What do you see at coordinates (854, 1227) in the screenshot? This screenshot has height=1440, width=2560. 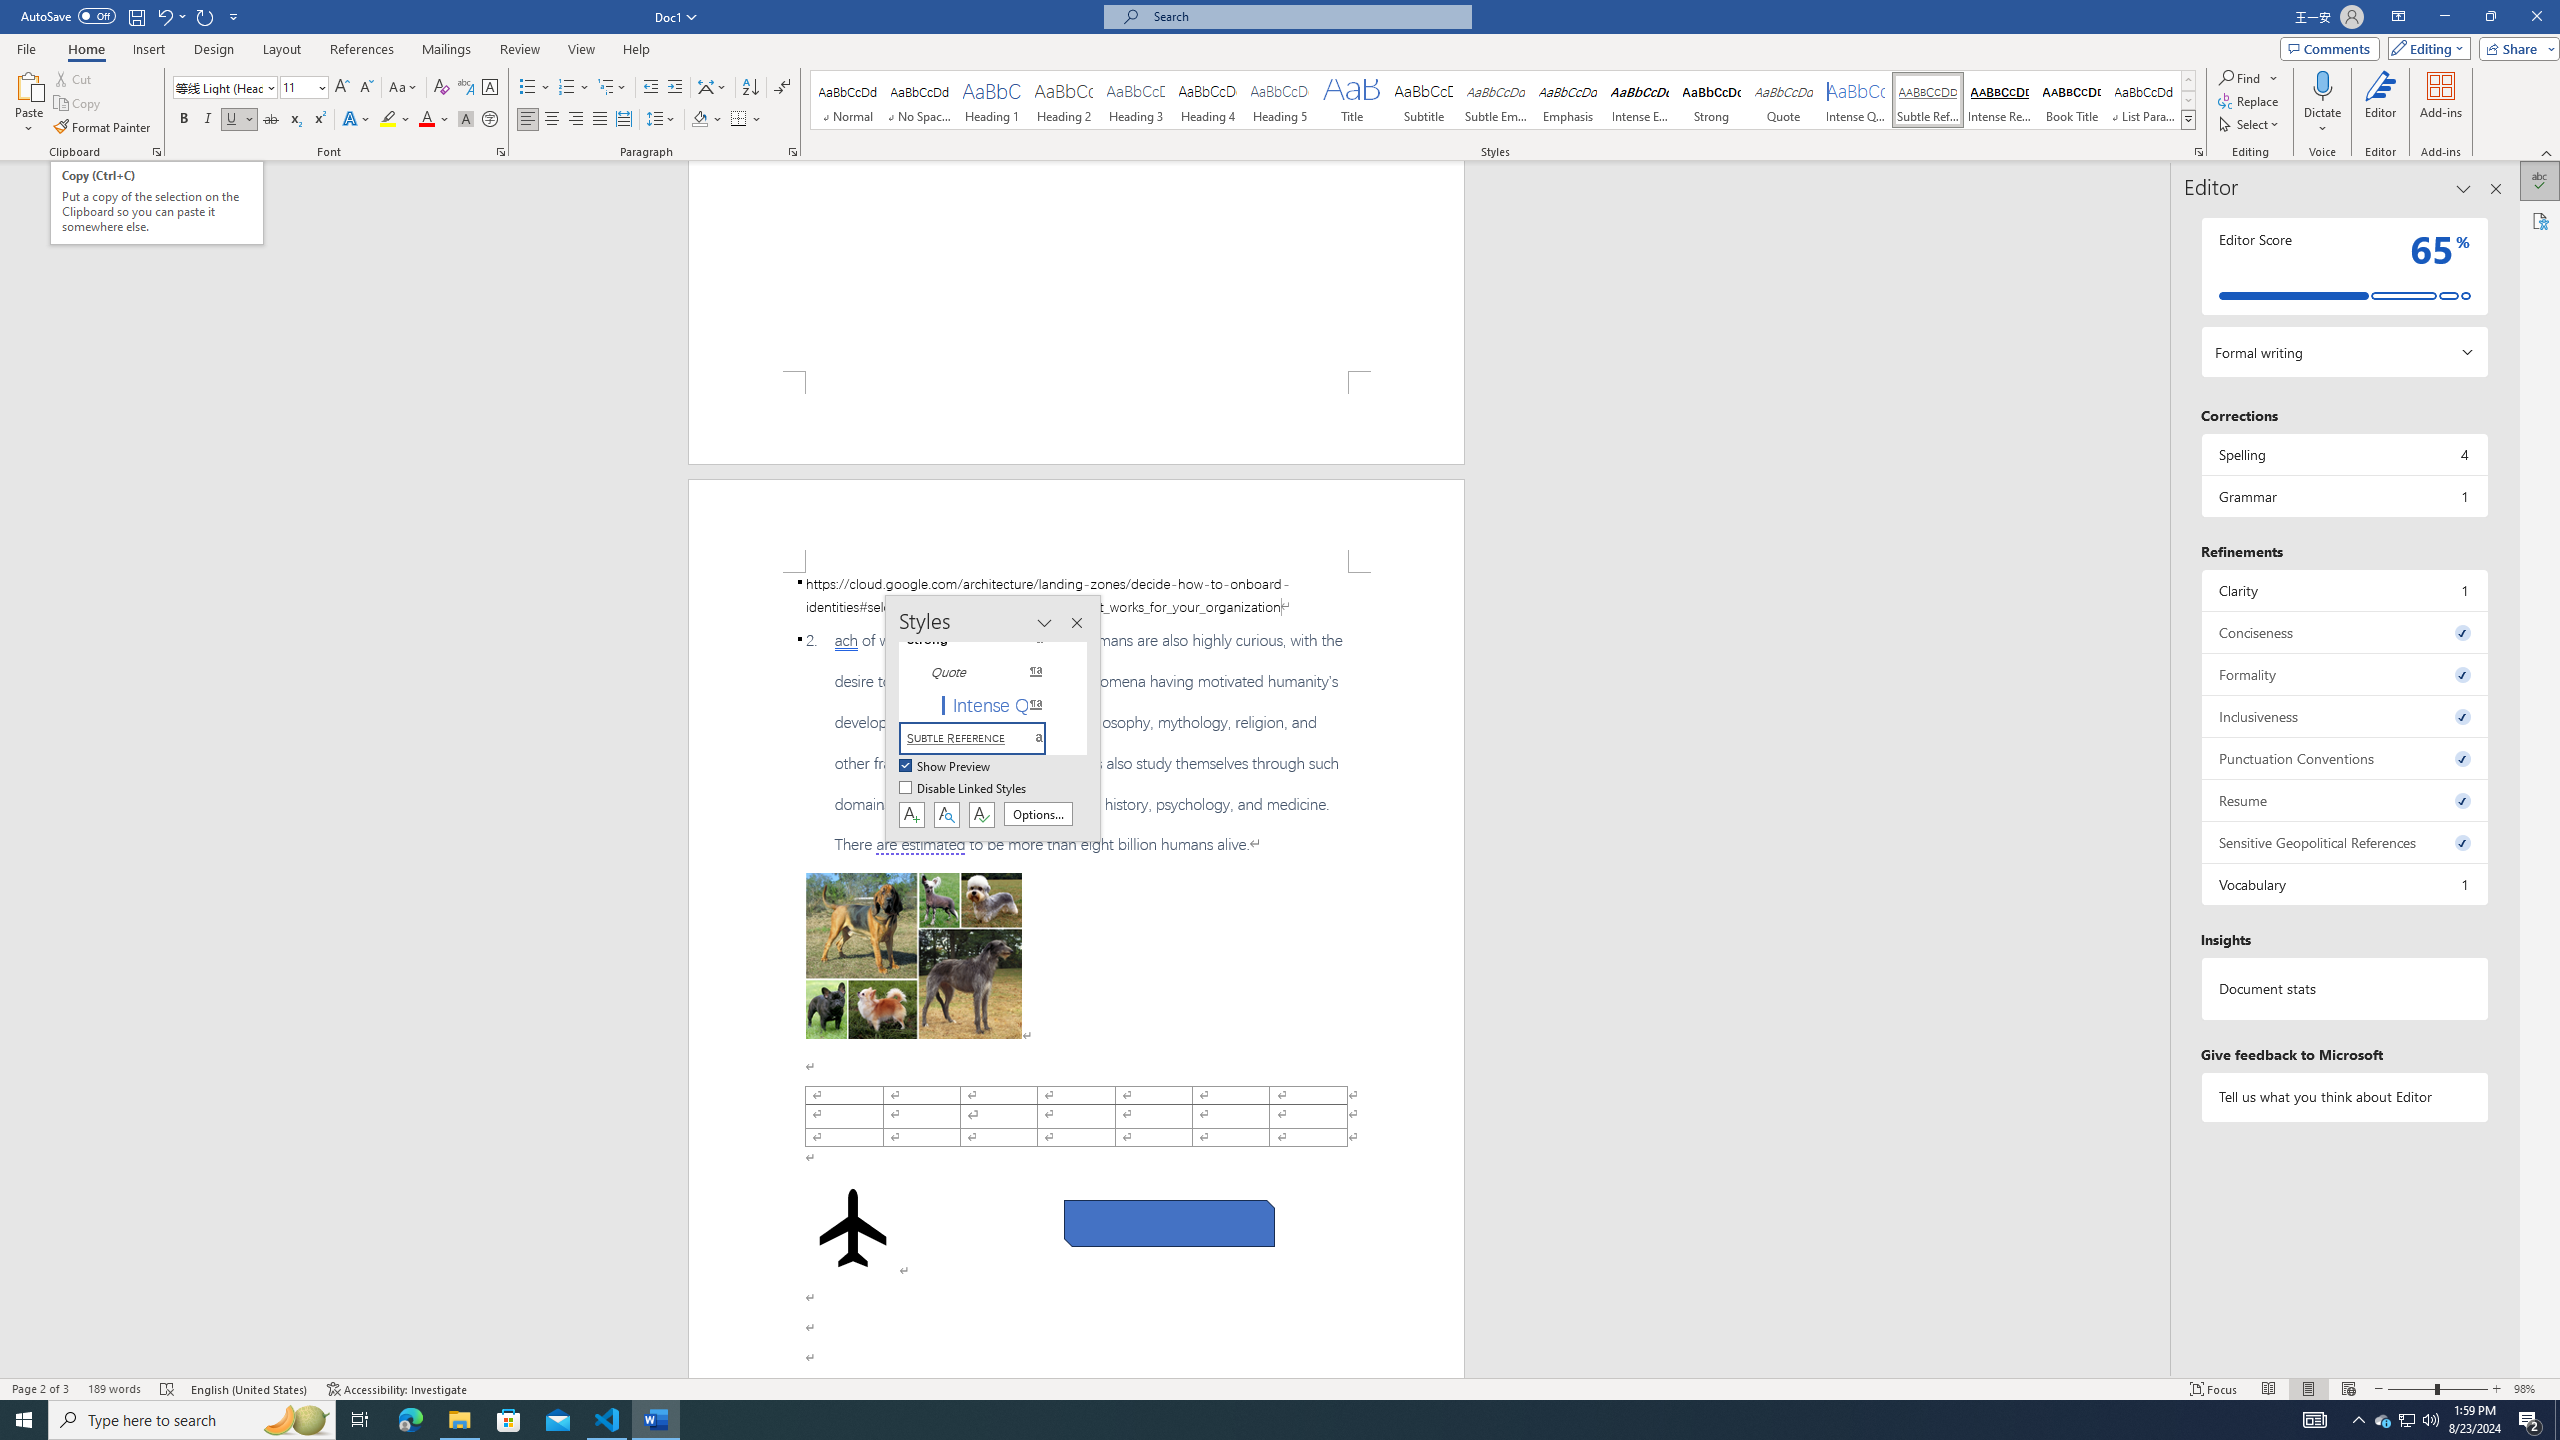 I see `Airplane with solid fill` at bounding box center [854, 1227].